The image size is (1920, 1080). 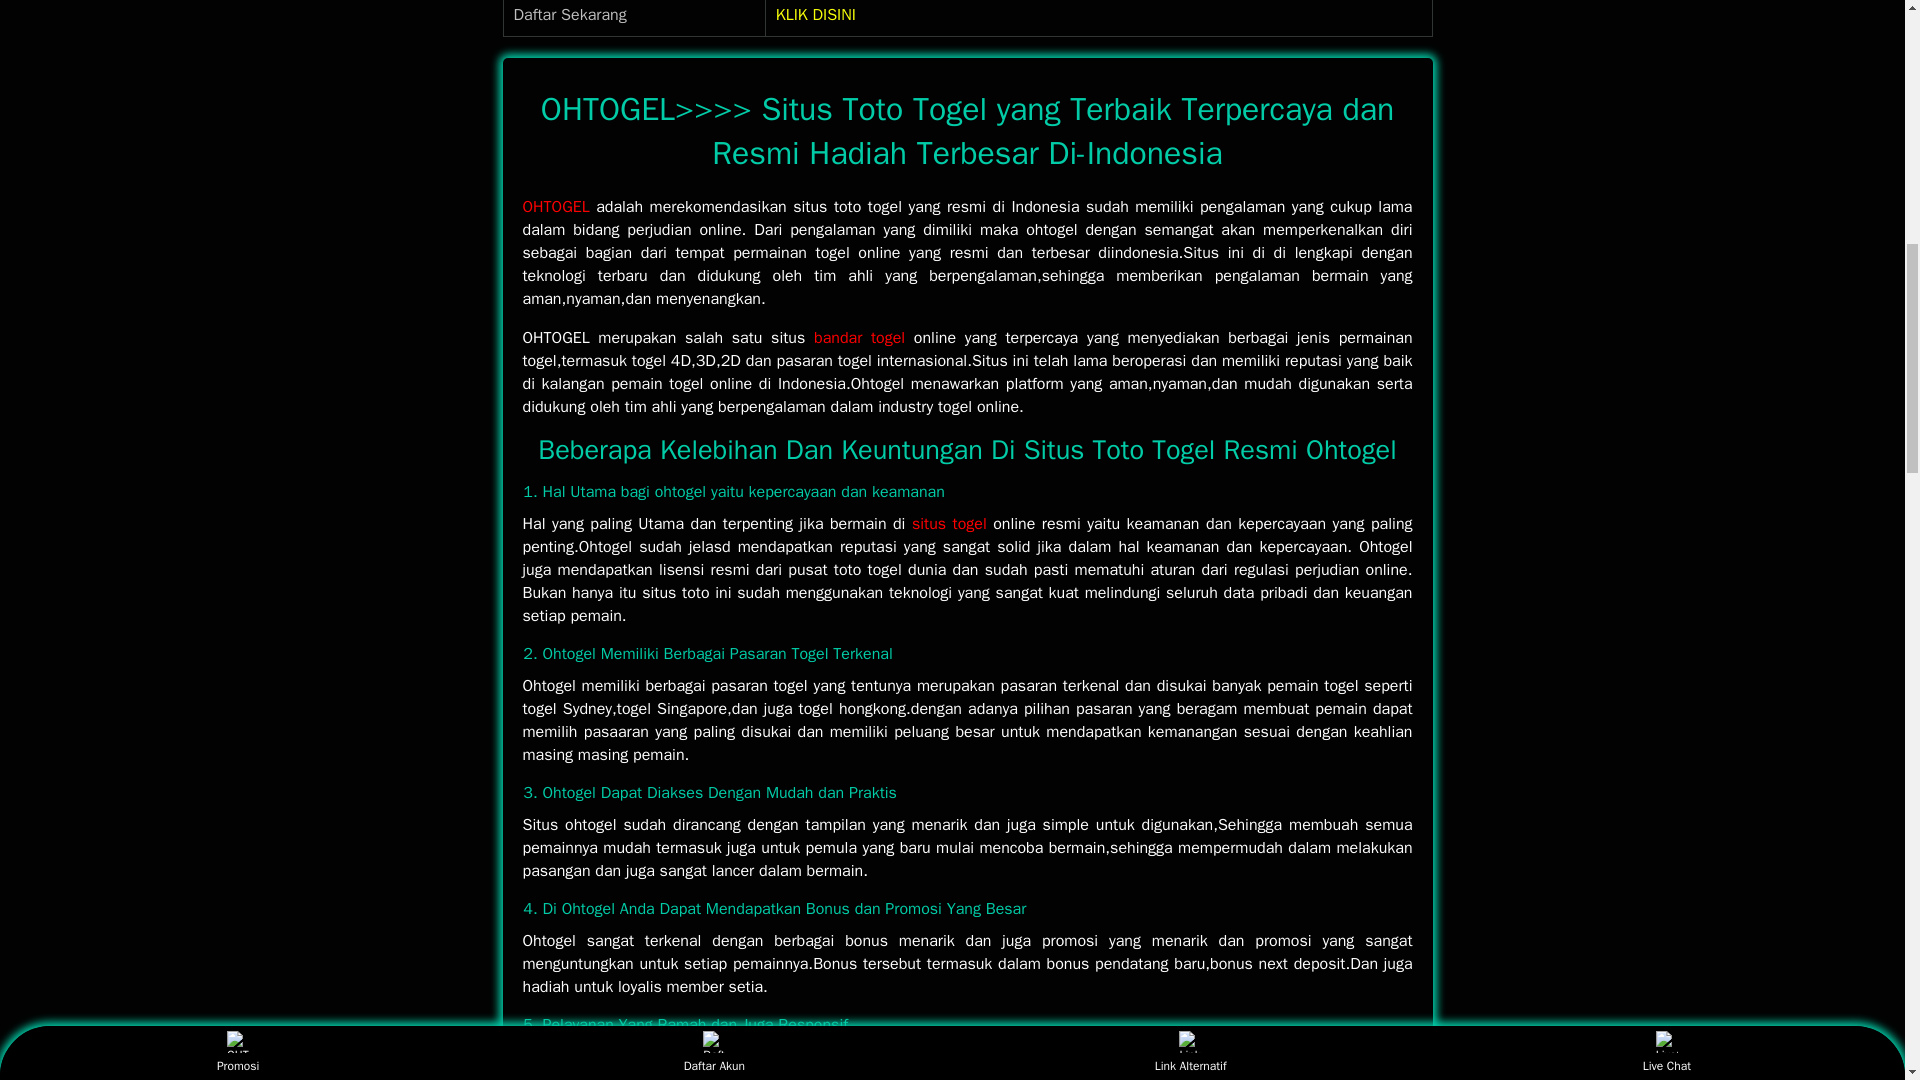 What do you see at coordinates (816, 14) in the screenshot?
I see `KLIK DISINI` at bounding box center [816, 14].